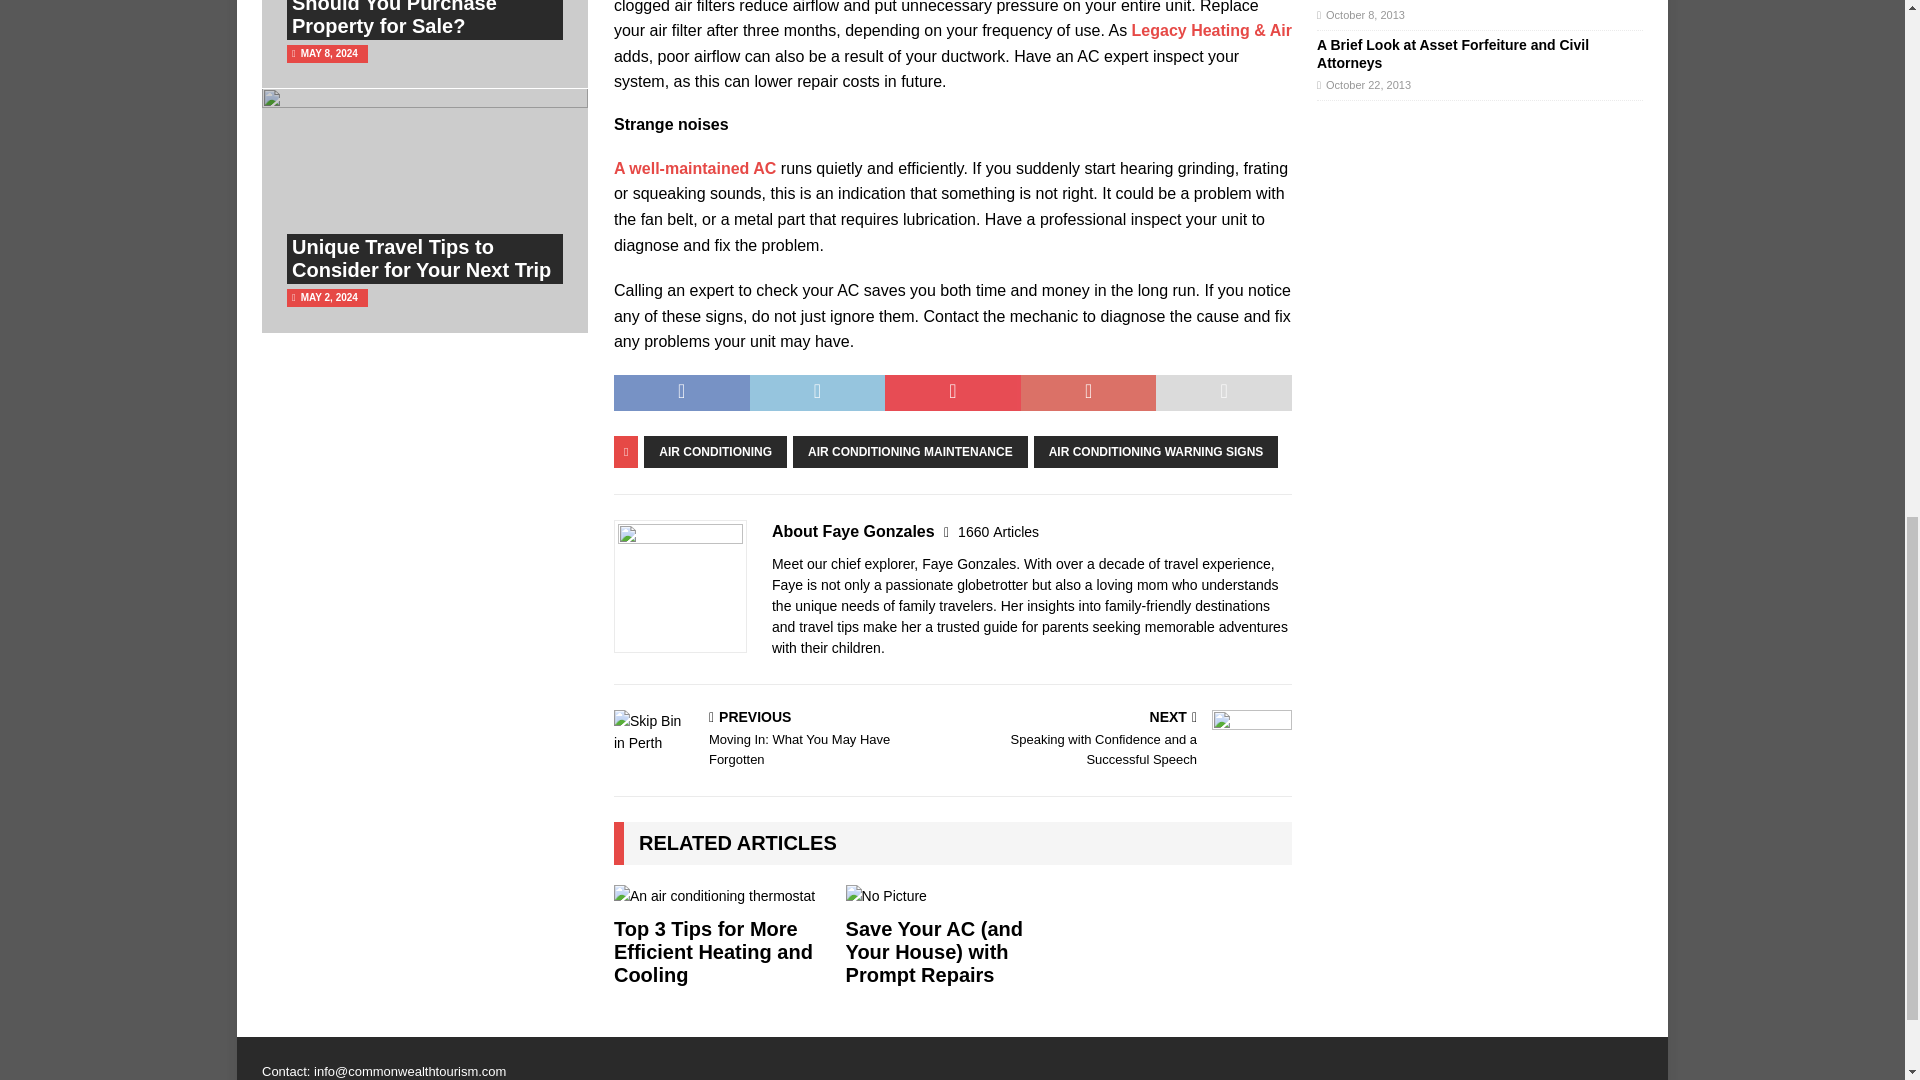 The image size is (1920, 1080). What do you see at coordinates (910, 452) in the screenshot?
I see `AIR CONDITIONING MAINTENANCE` at bounding box center [910, 452].